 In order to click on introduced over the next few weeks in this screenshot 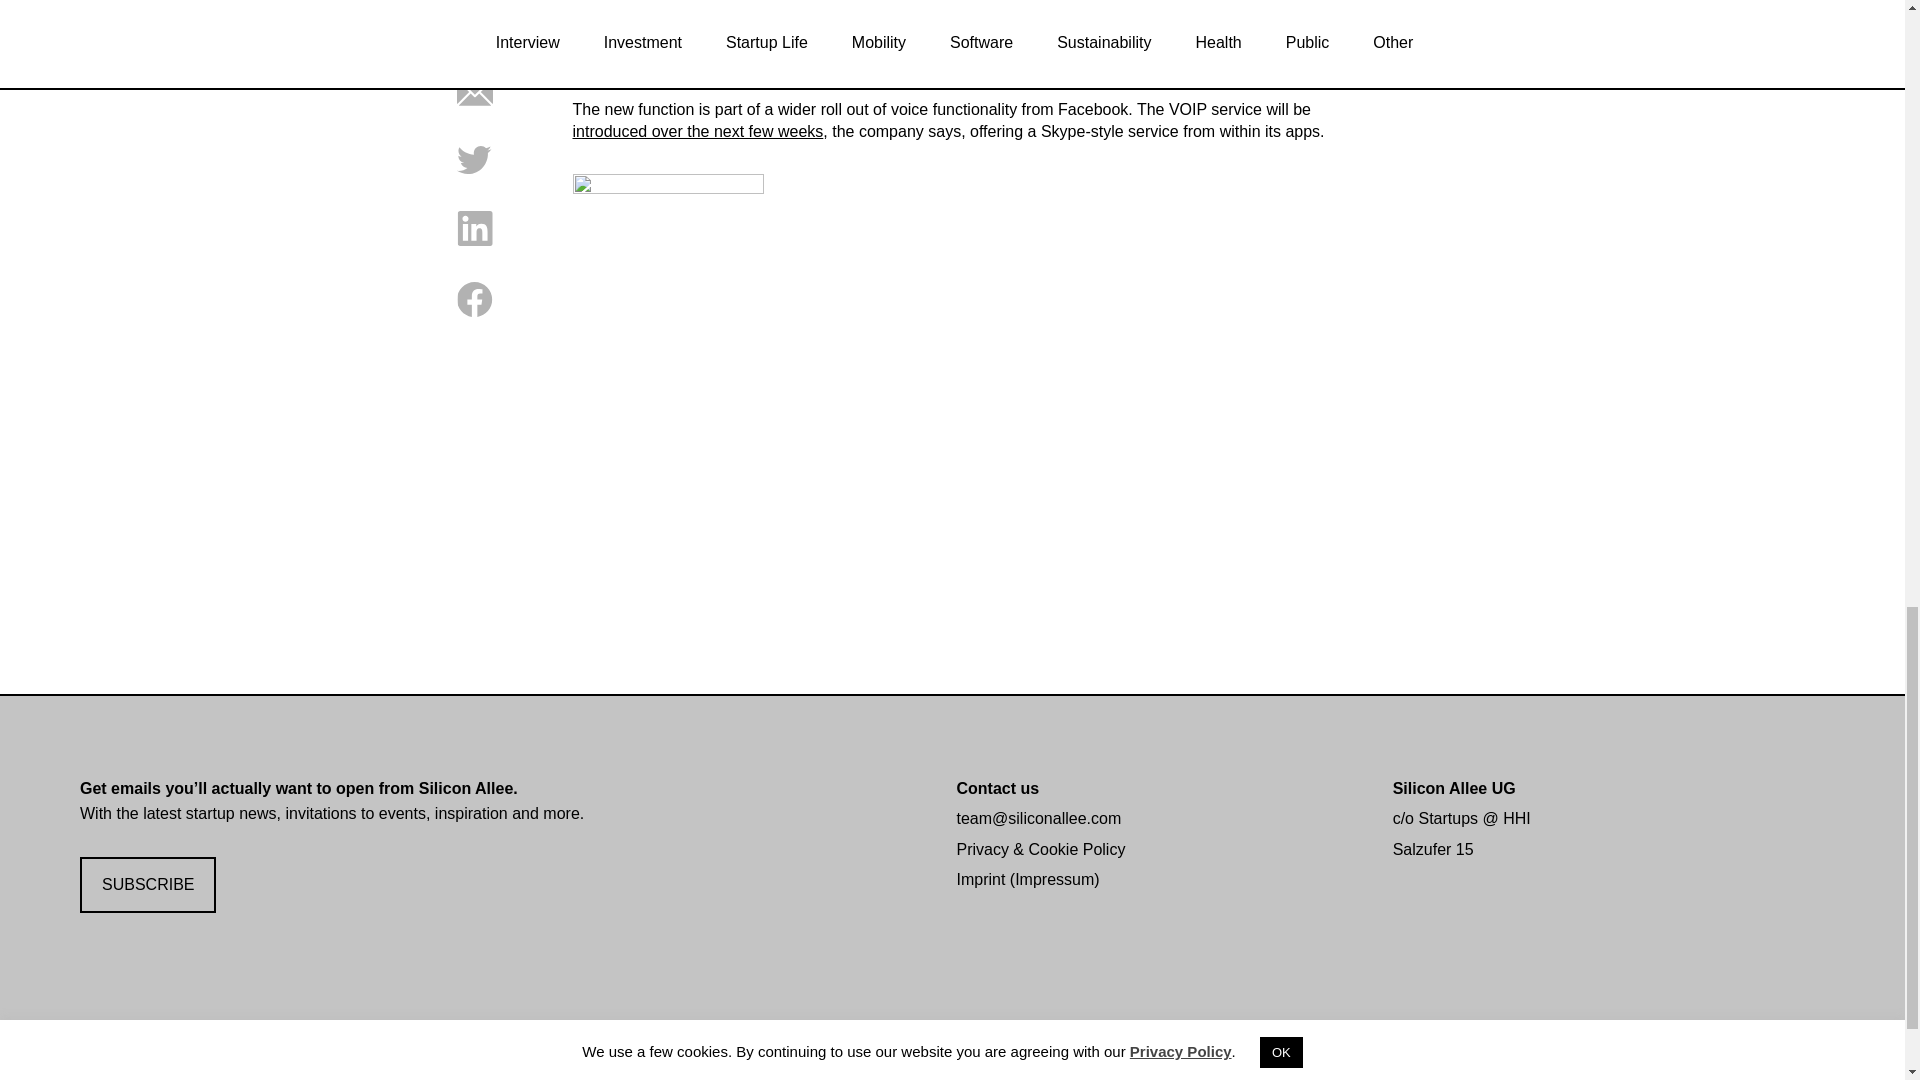, I will do `click(698, 132)`.